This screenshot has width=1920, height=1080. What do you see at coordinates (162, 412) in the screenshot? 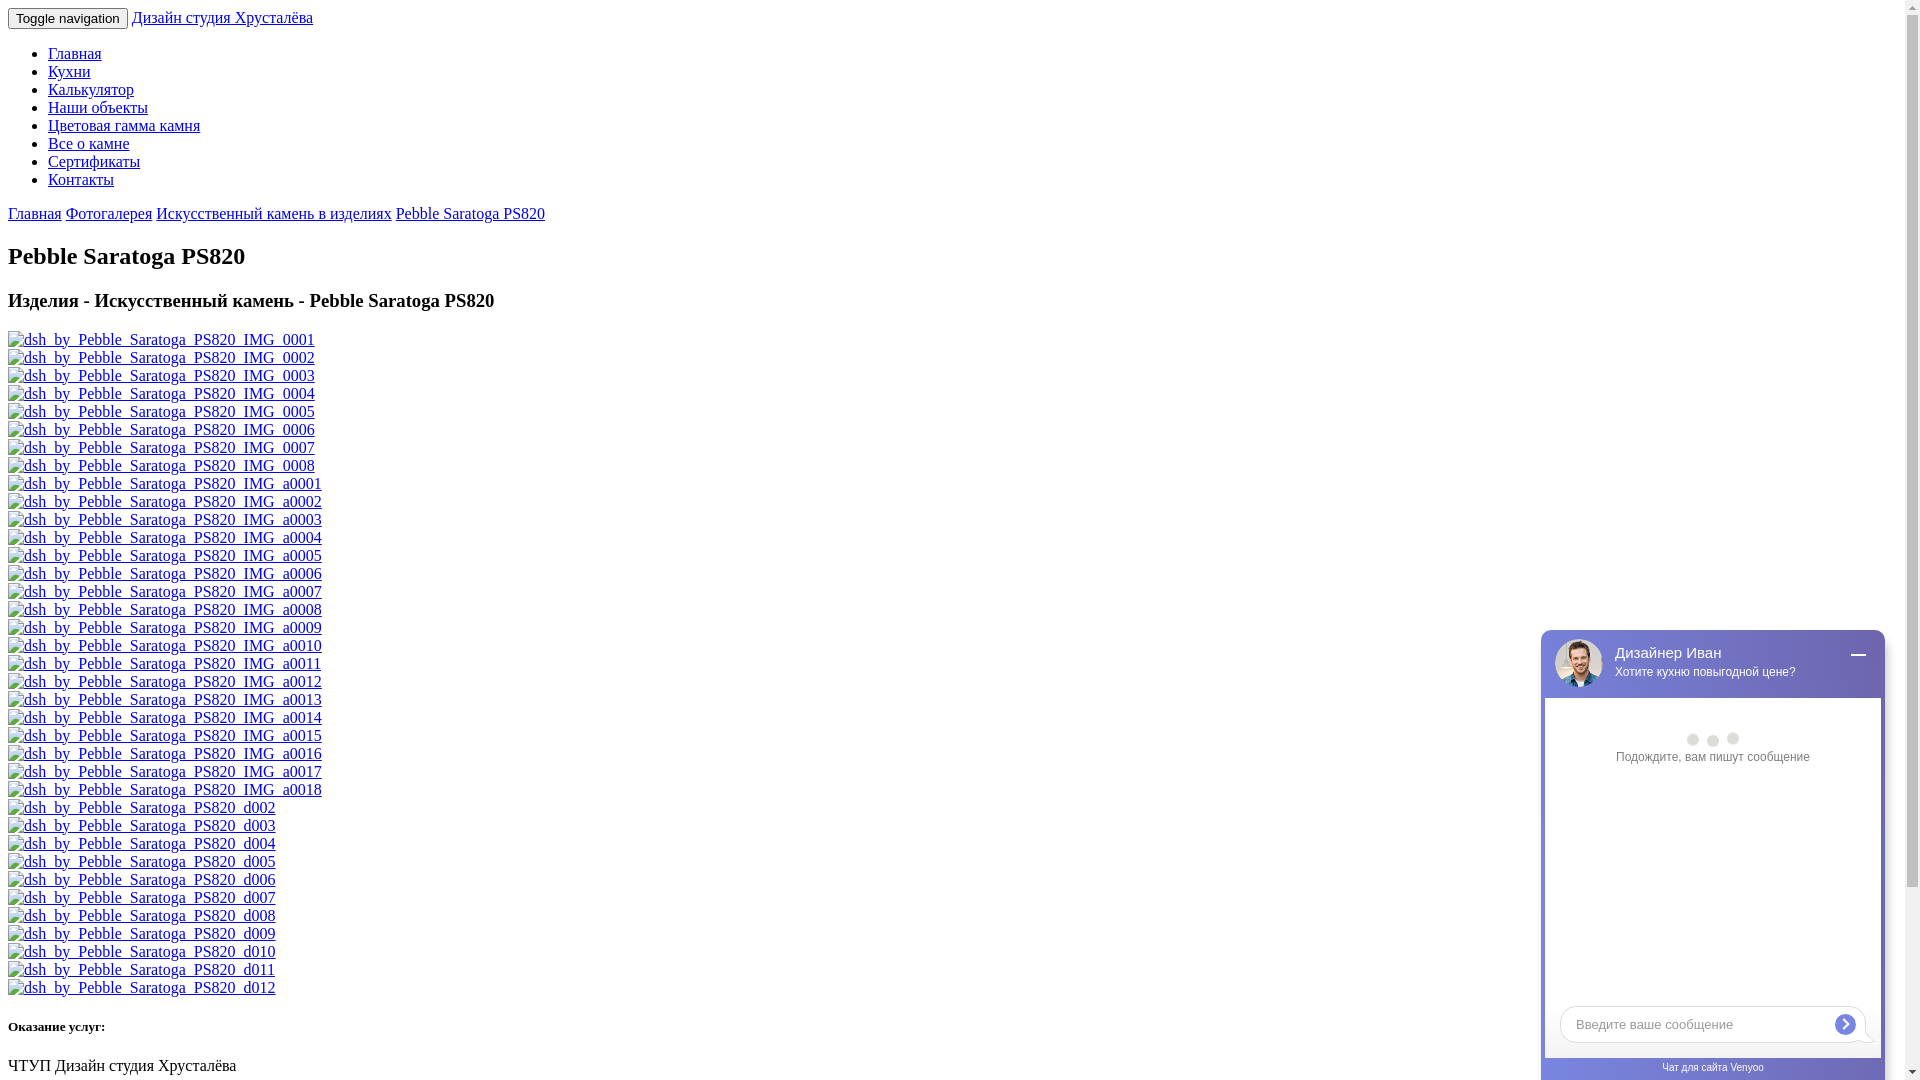
I see ` ` at bounding box center [162, 412].